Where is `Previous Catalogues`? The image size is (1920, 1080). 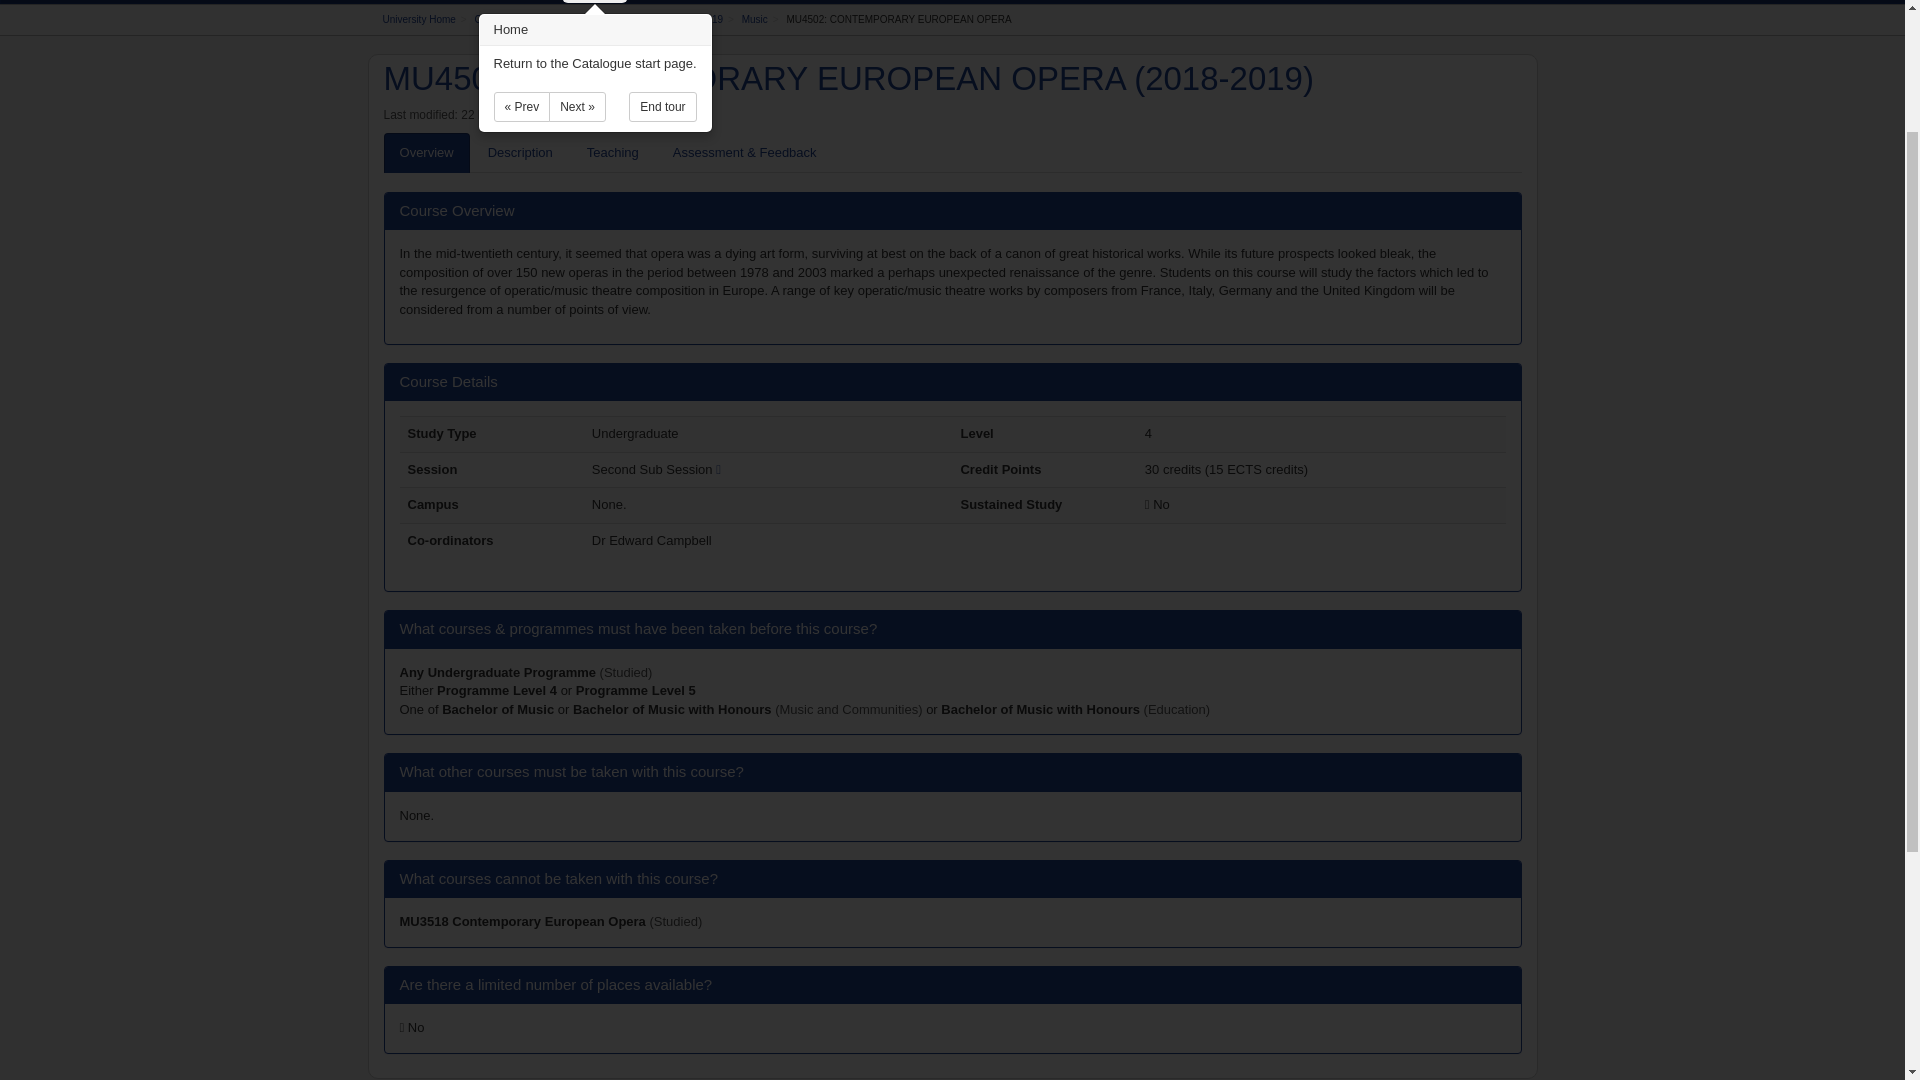
Previous Catalogues is located at coordinates (707, 2).